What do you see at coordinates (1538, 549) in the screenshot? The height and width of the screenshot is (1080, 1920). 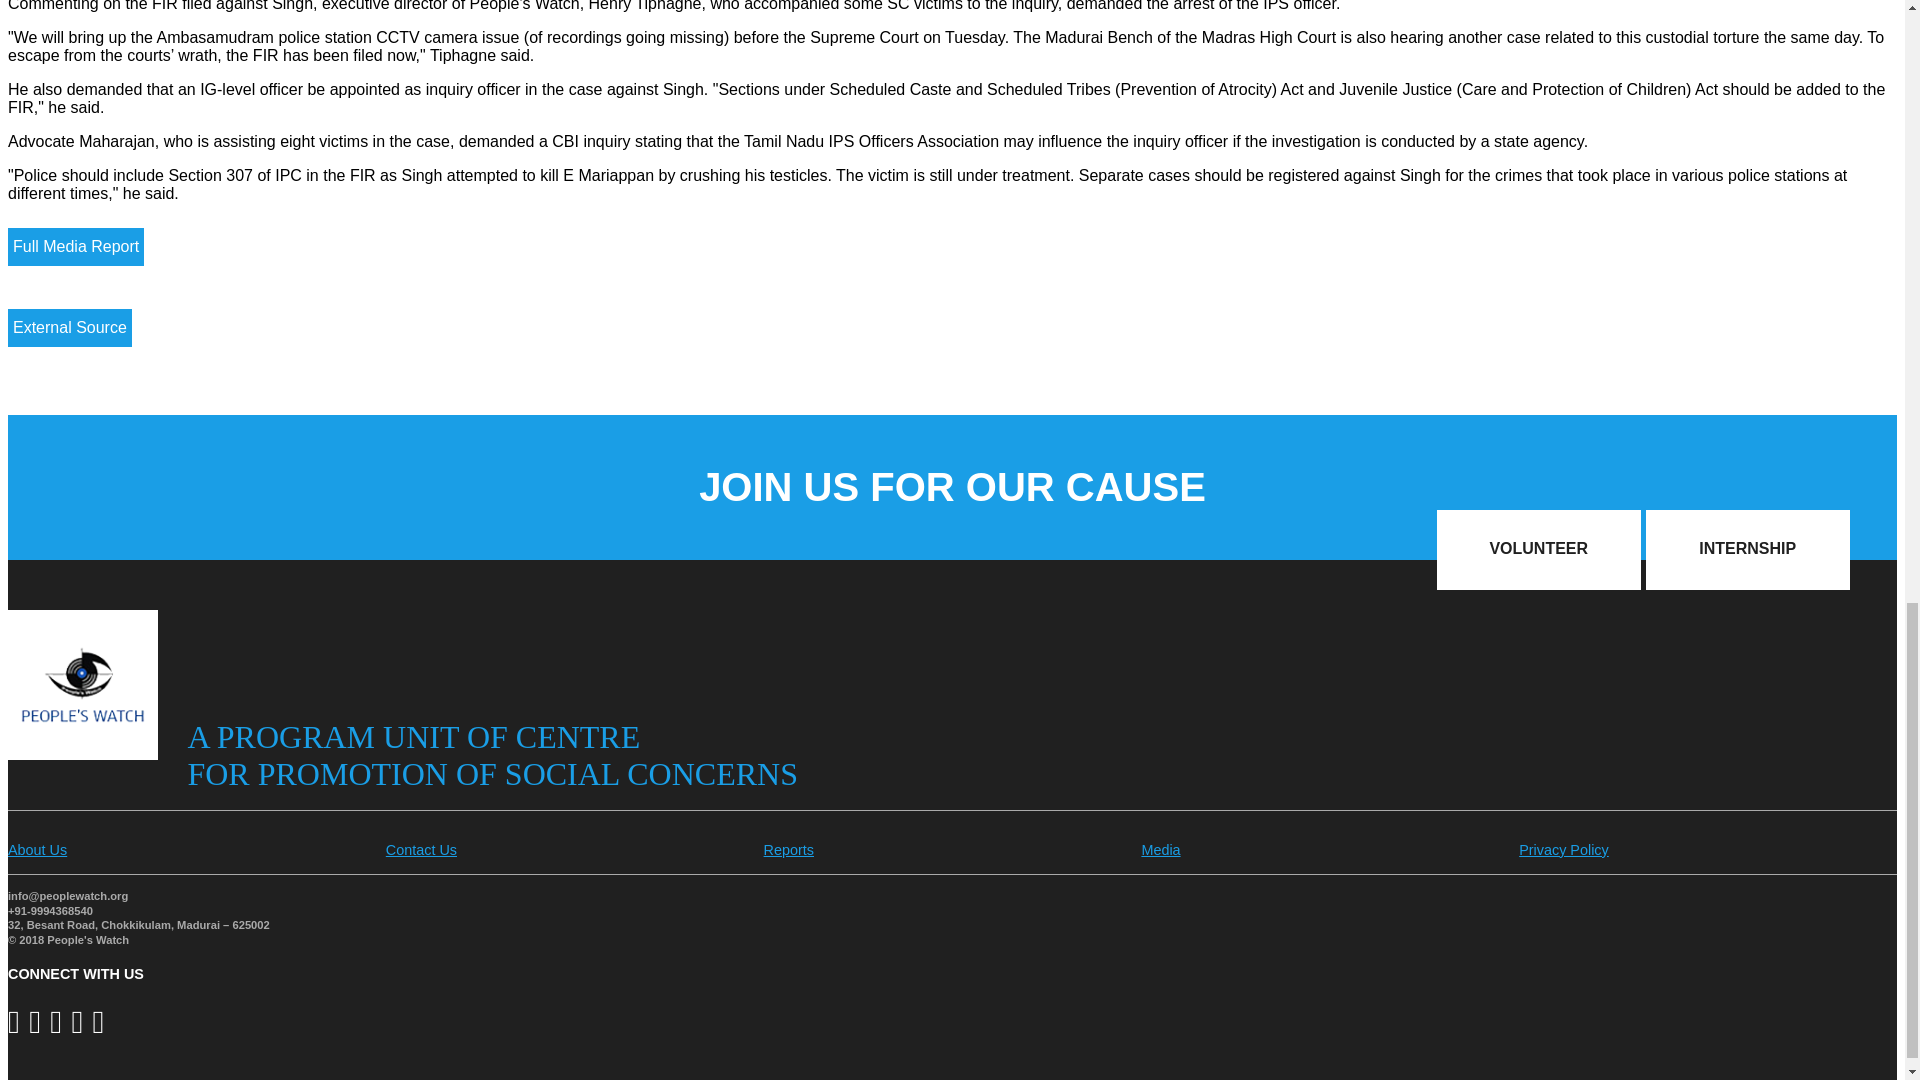 I see `VOLUNTEER` at bounding box center [1538, 549].